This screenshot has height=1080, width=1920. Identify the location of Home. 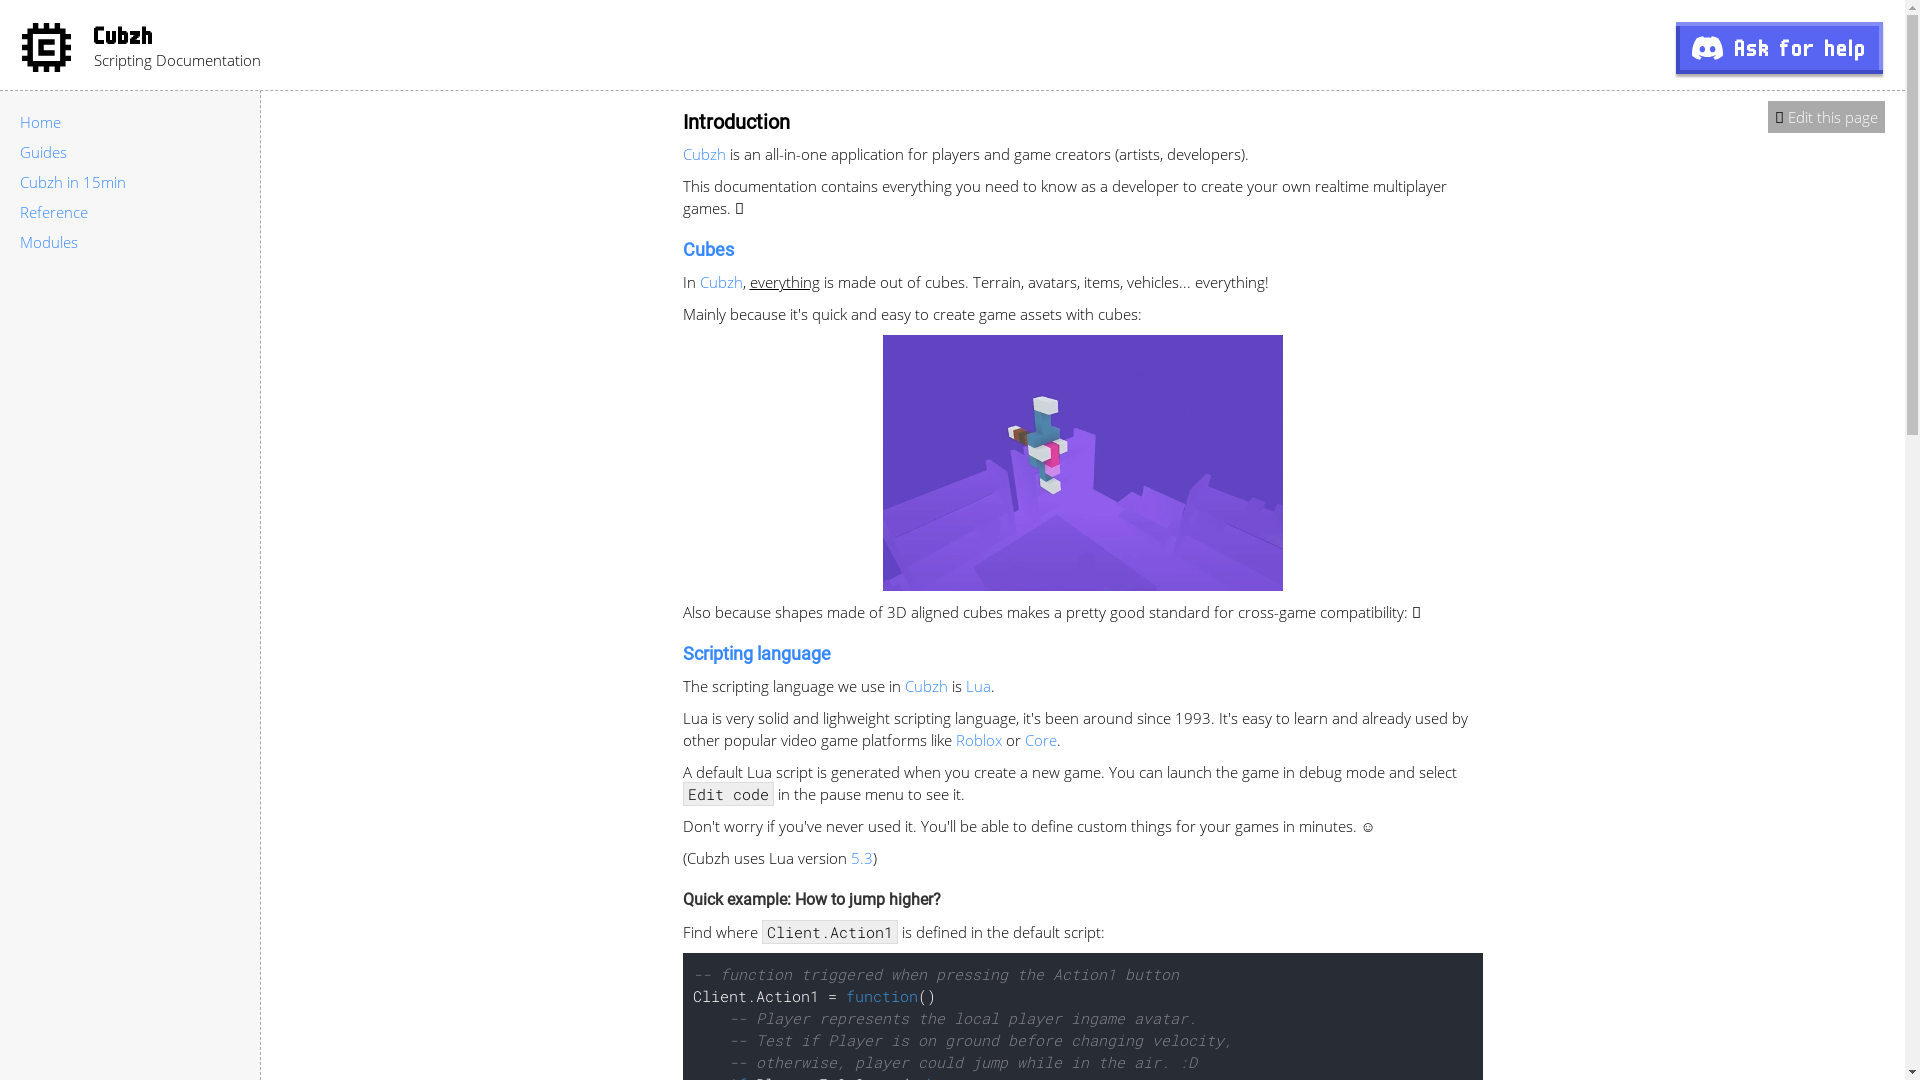
(40, 122).